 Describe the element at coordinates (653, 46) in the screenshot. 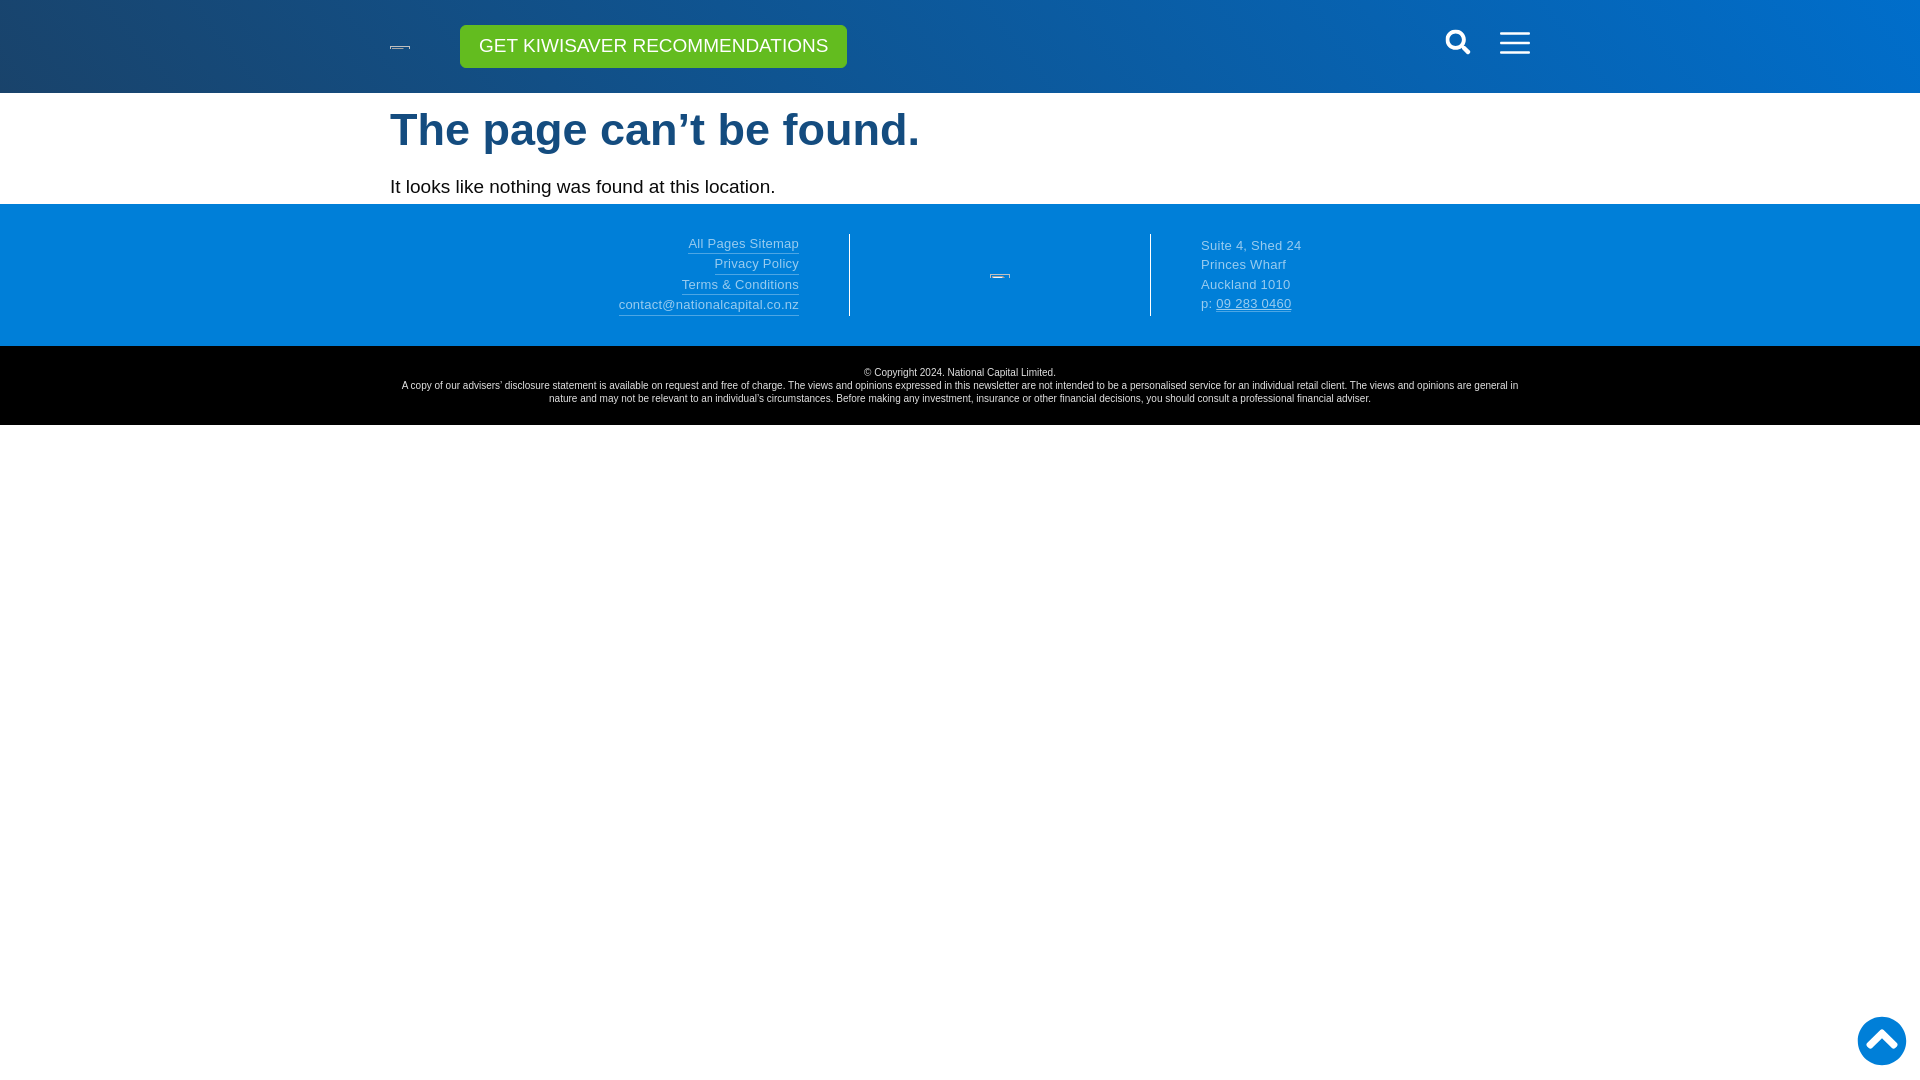

I see `GET KIWISAVER RECOMMENDATIONS` at that location.